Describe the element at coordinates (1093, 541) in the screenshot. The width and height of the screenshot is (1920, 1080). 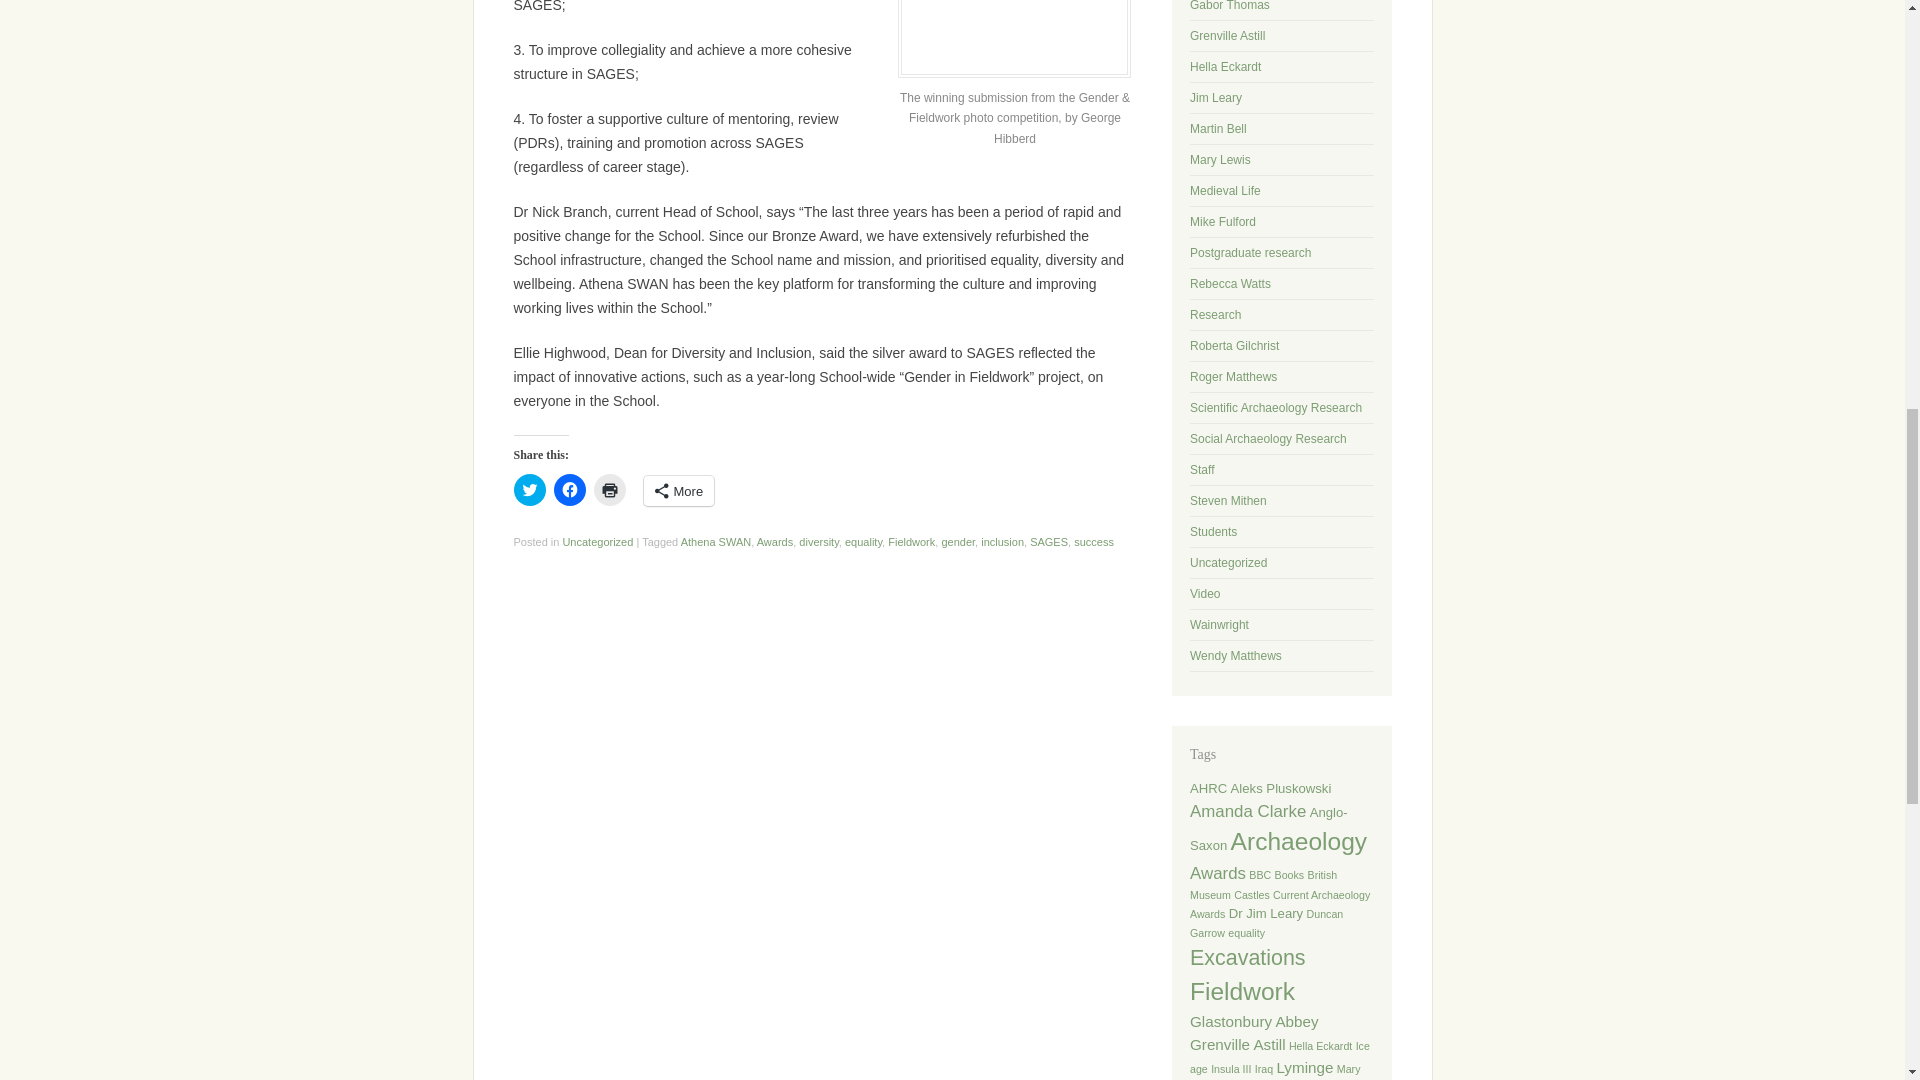
I see `success` at that location.